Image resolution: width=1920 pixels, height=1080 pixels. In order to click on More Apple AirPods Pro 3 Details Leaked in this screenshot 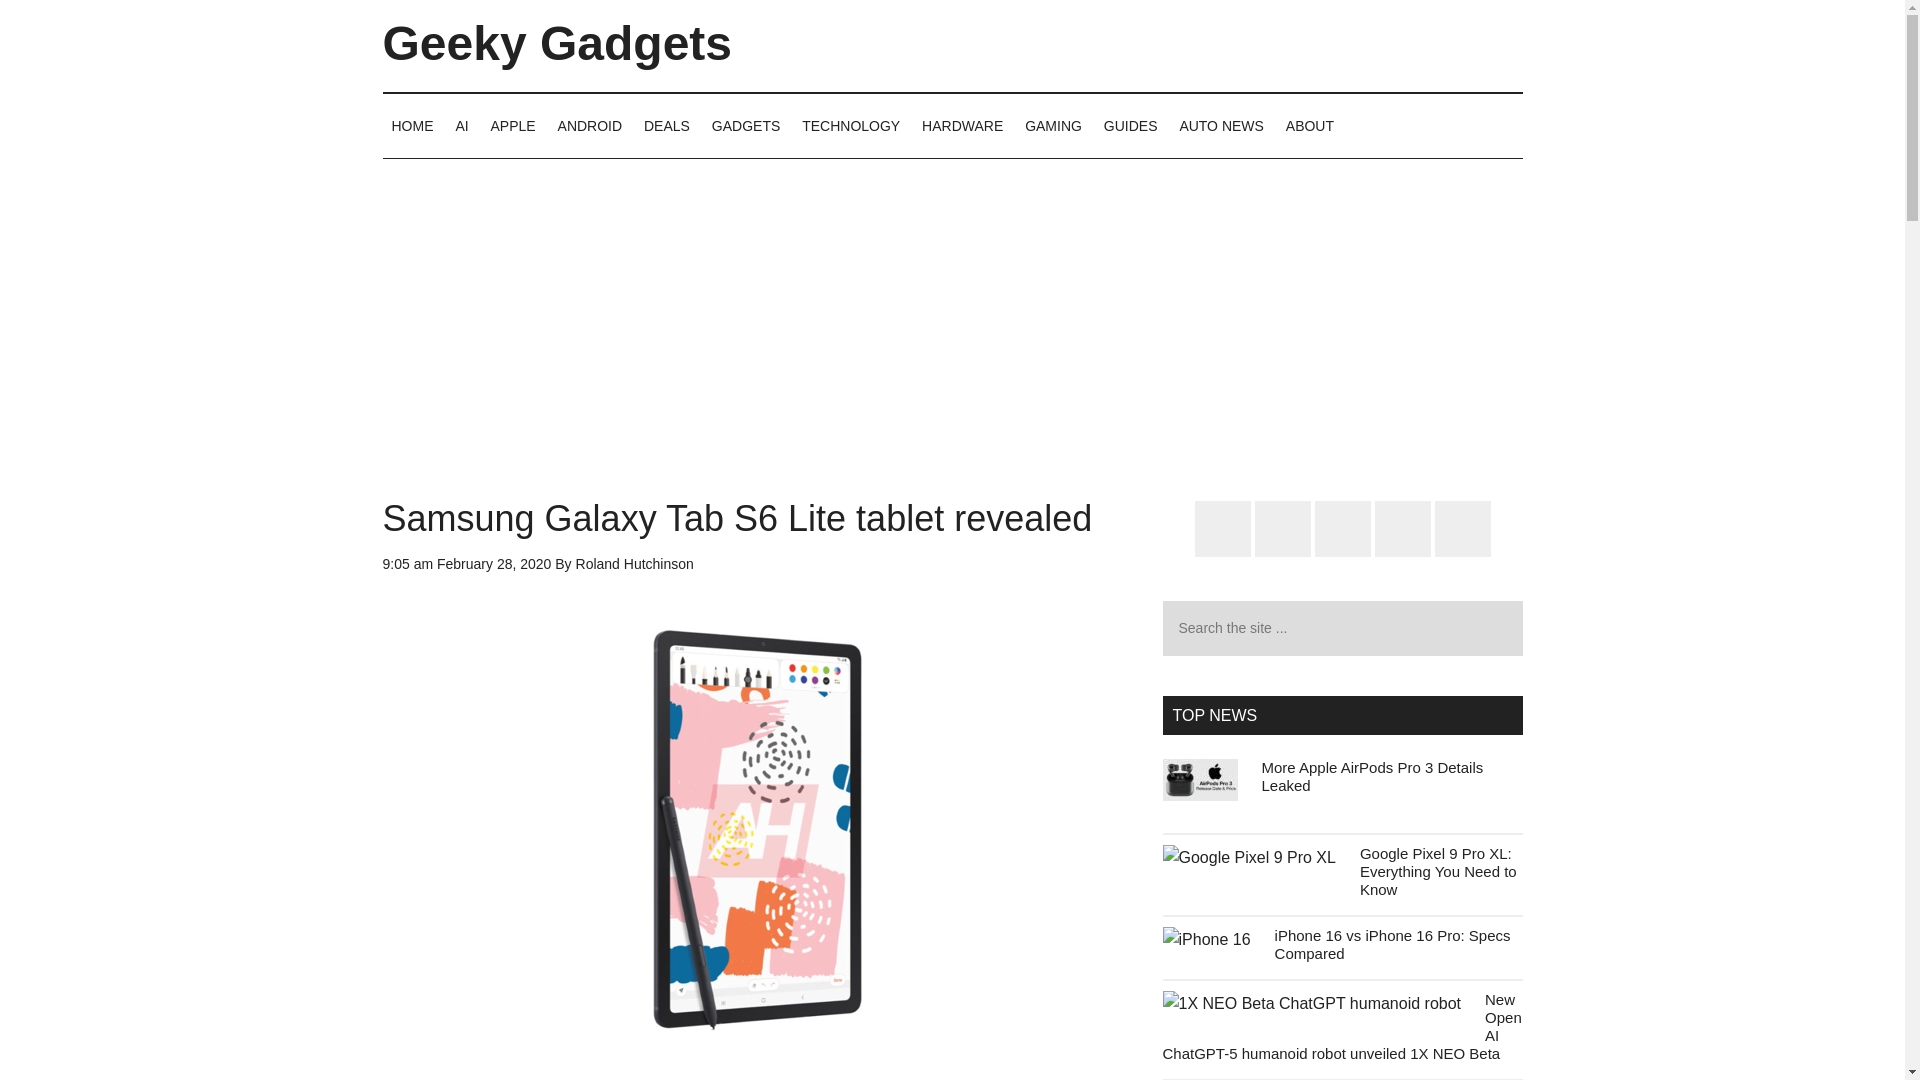, I will do `click(1372, 776)`.